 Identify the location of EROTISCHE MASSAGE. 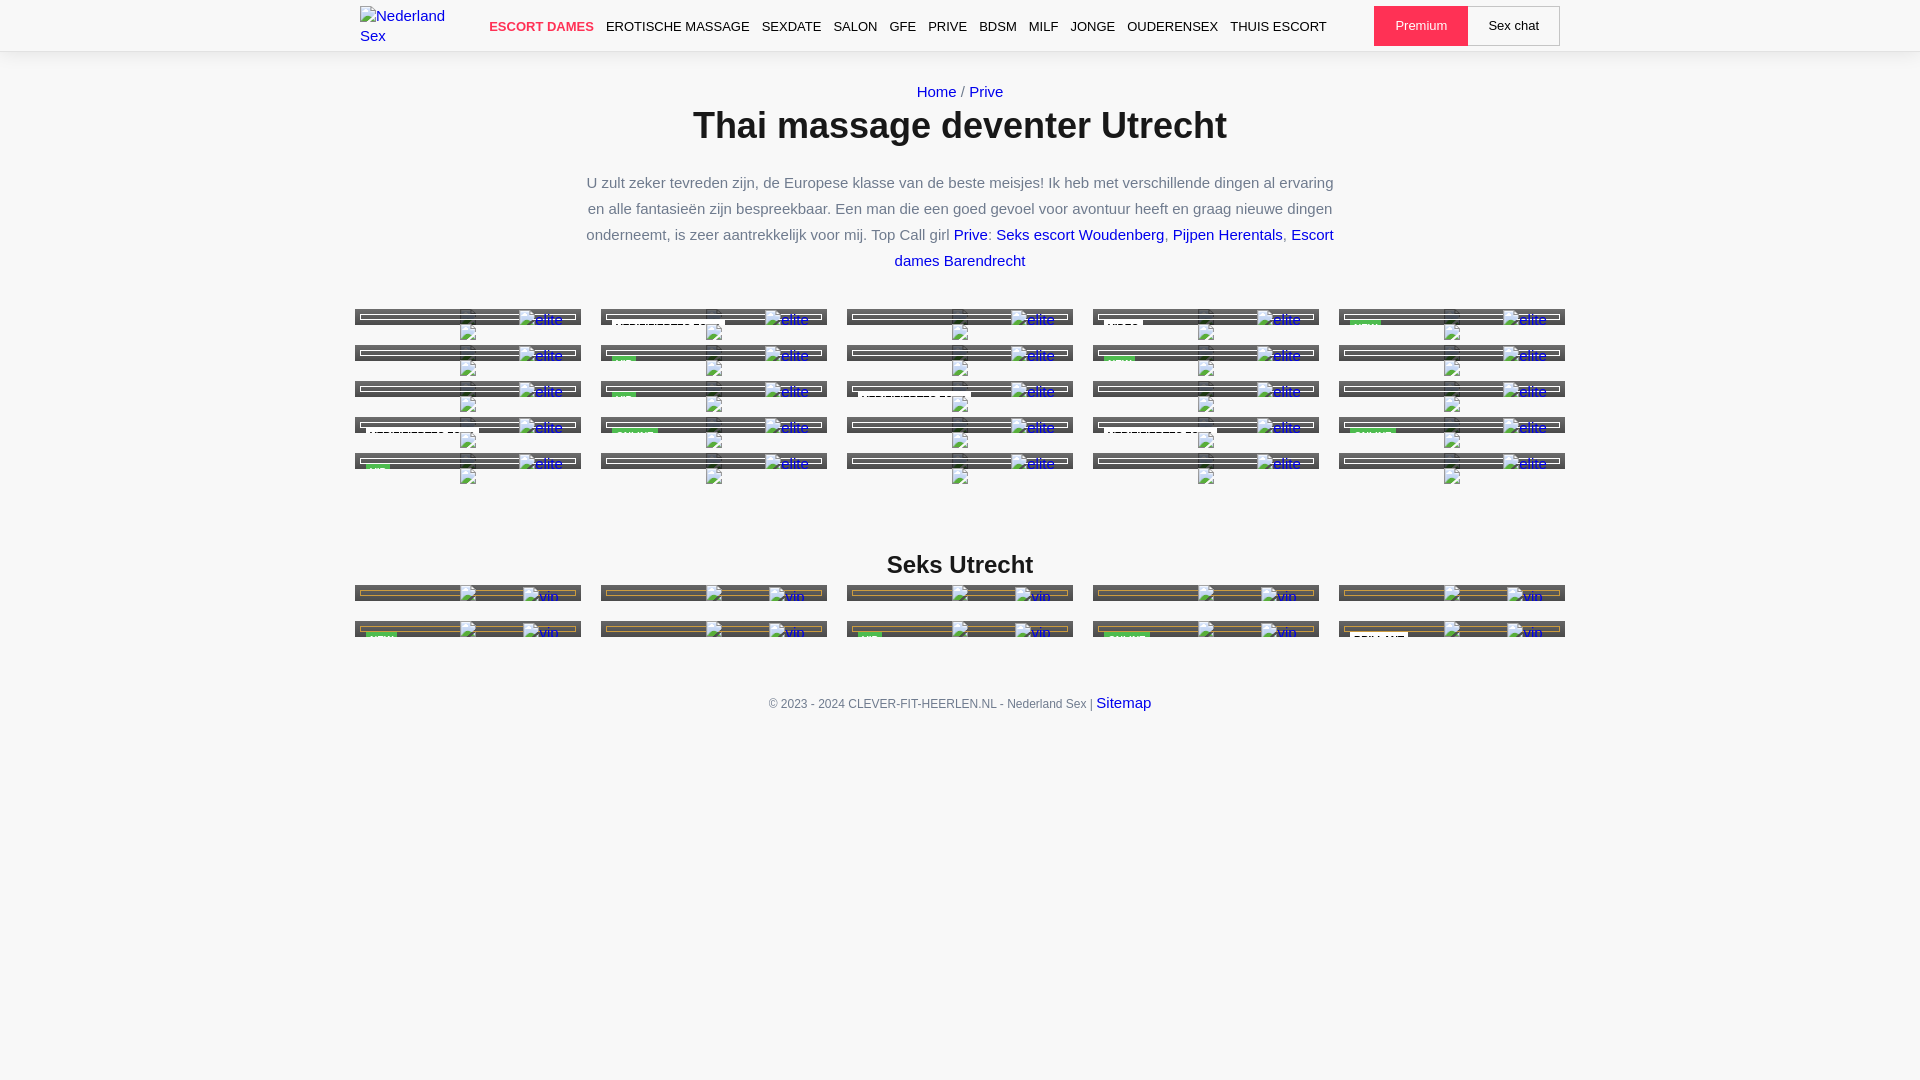
(678, 26).